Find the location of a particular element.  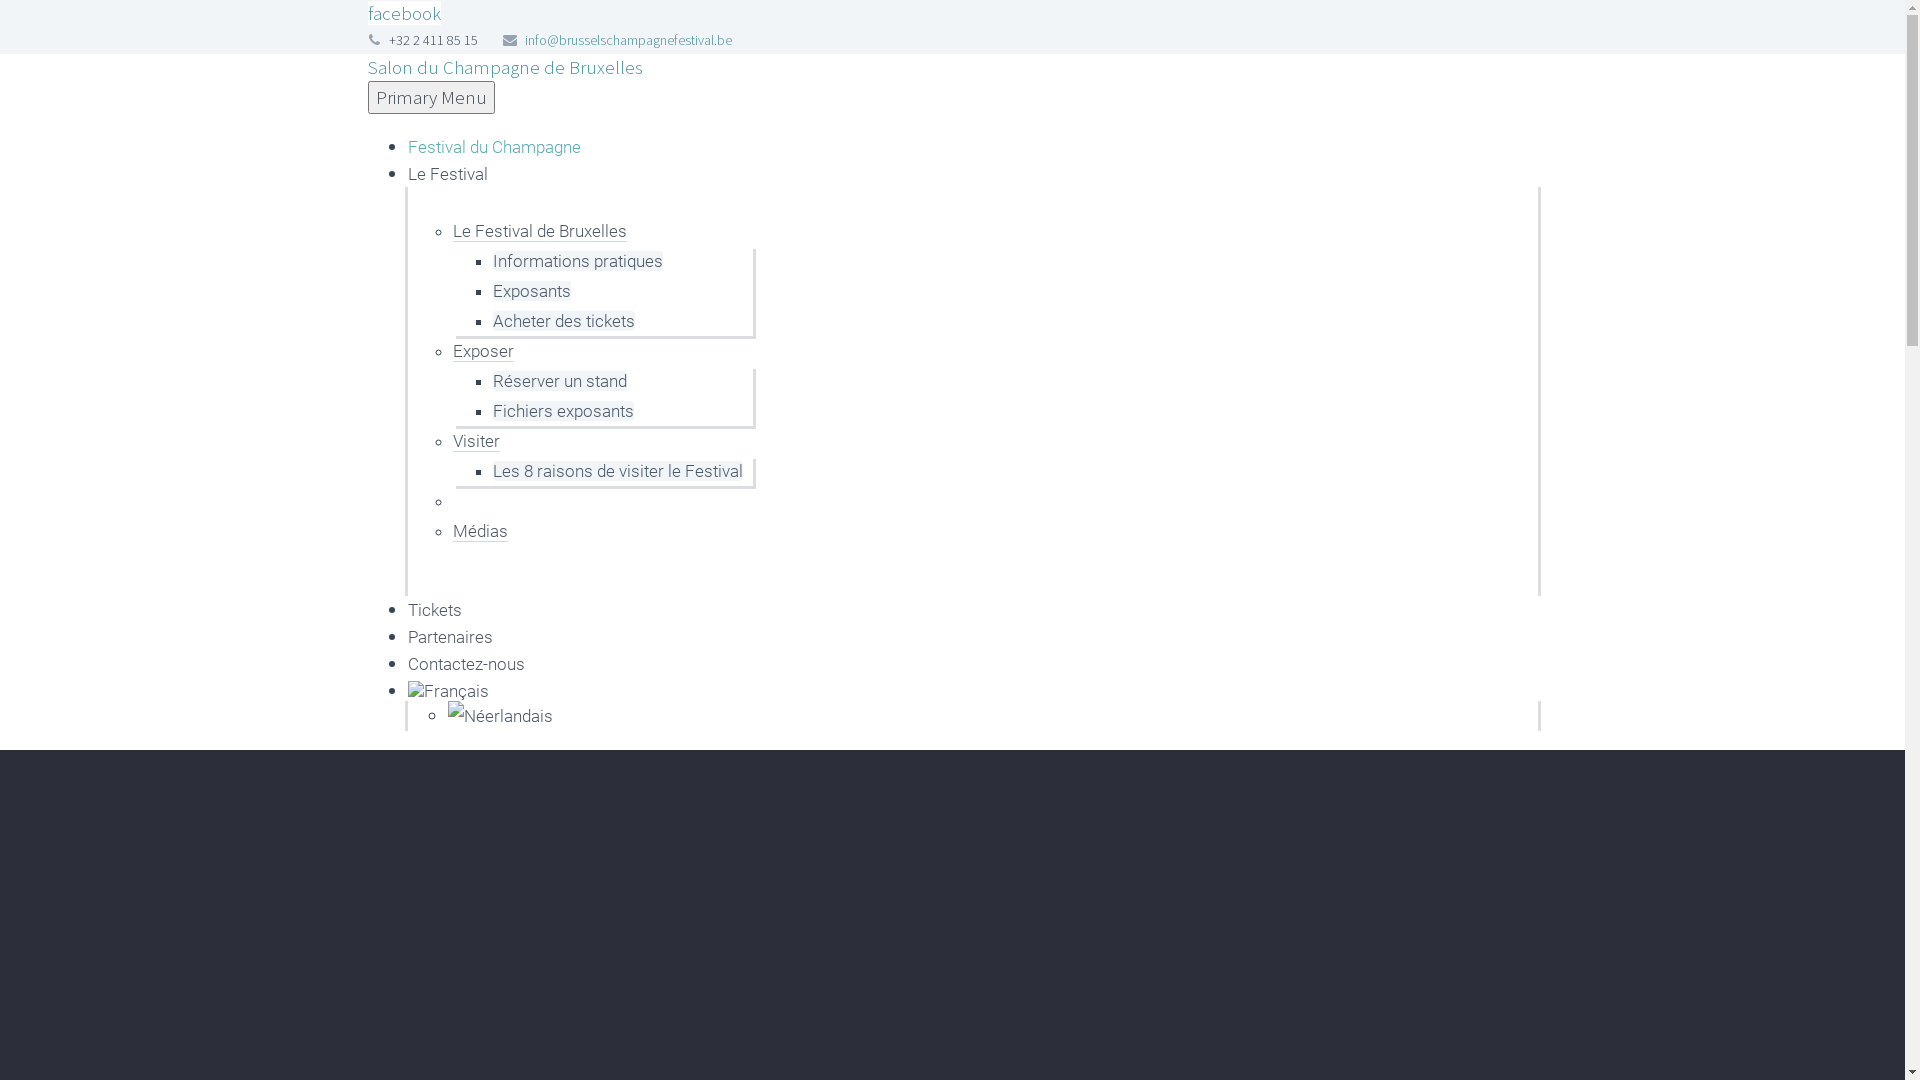

facebook is located at coordinates (404, 13).